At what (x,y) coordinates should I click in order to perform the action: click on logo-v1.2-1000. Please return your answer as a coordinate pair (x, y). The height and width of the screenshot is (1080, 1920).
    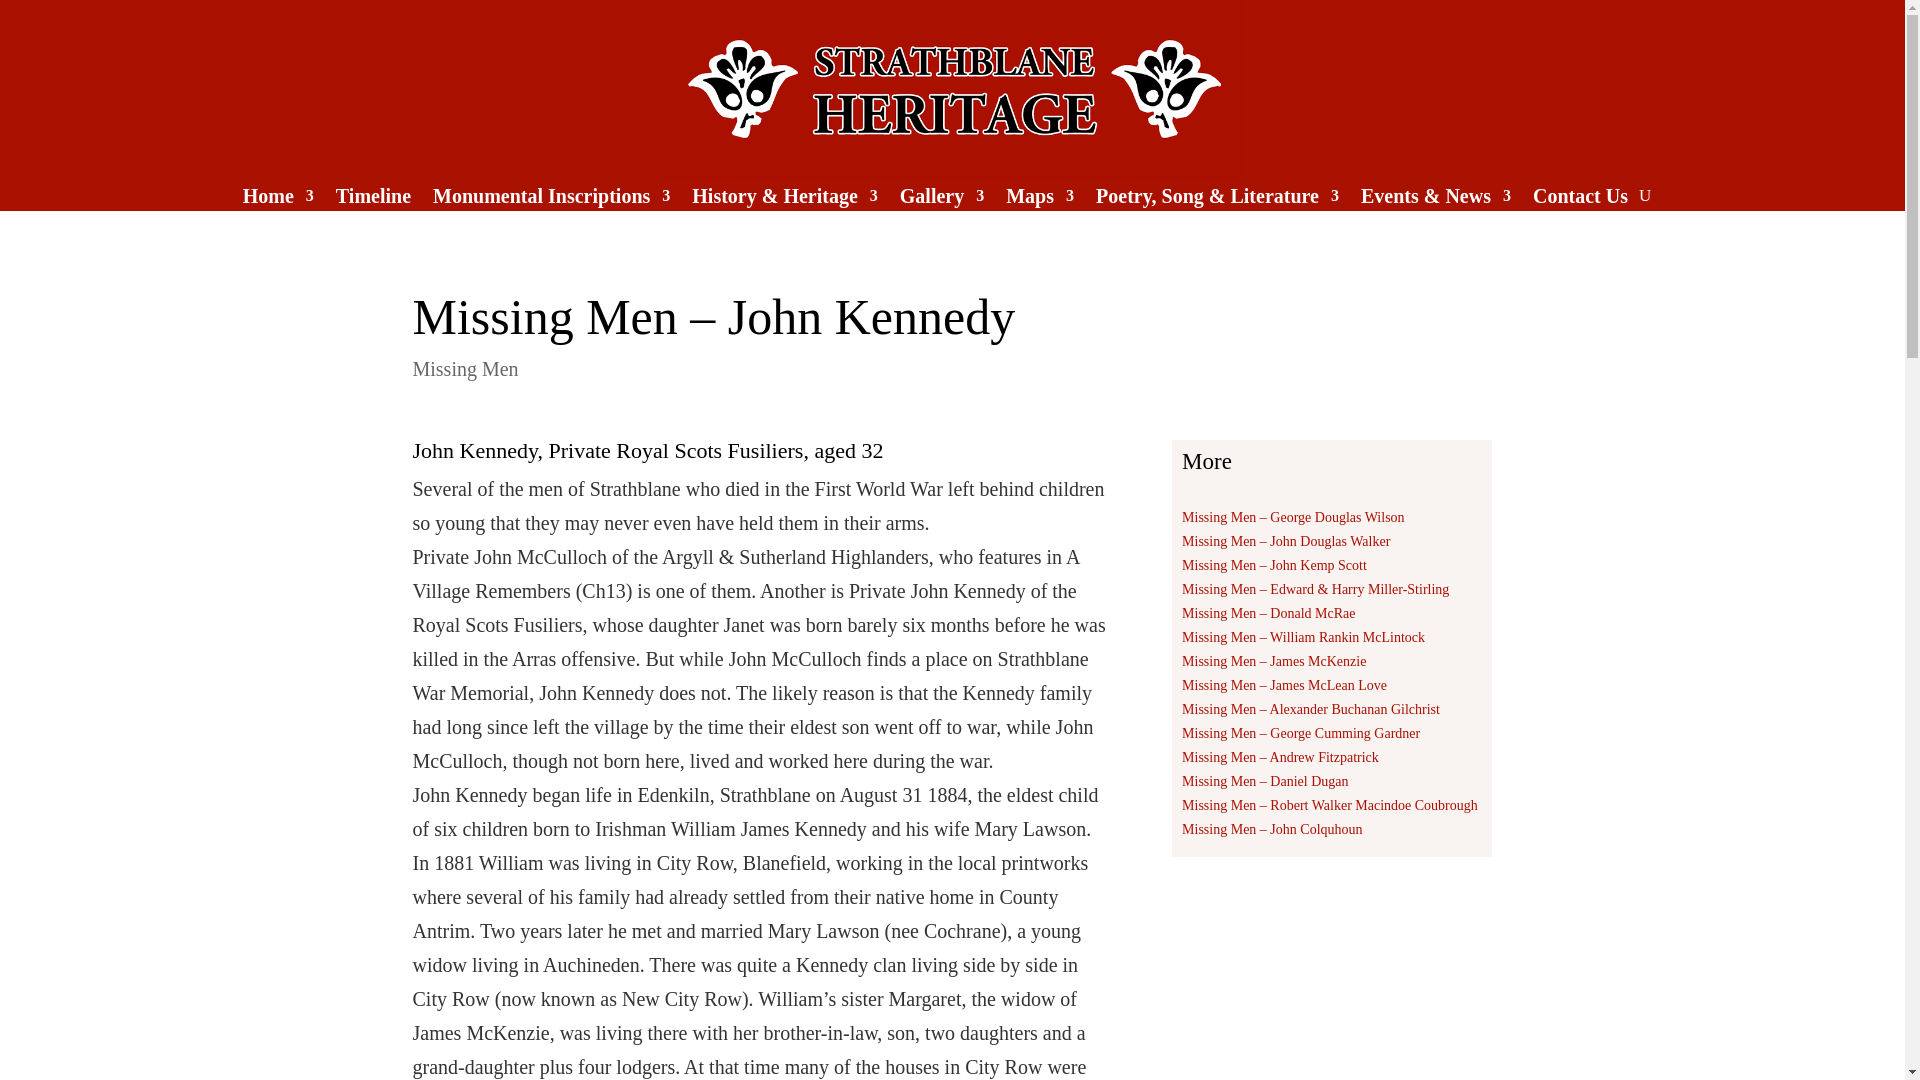
    Looking at the image, I should click on (953, 90).